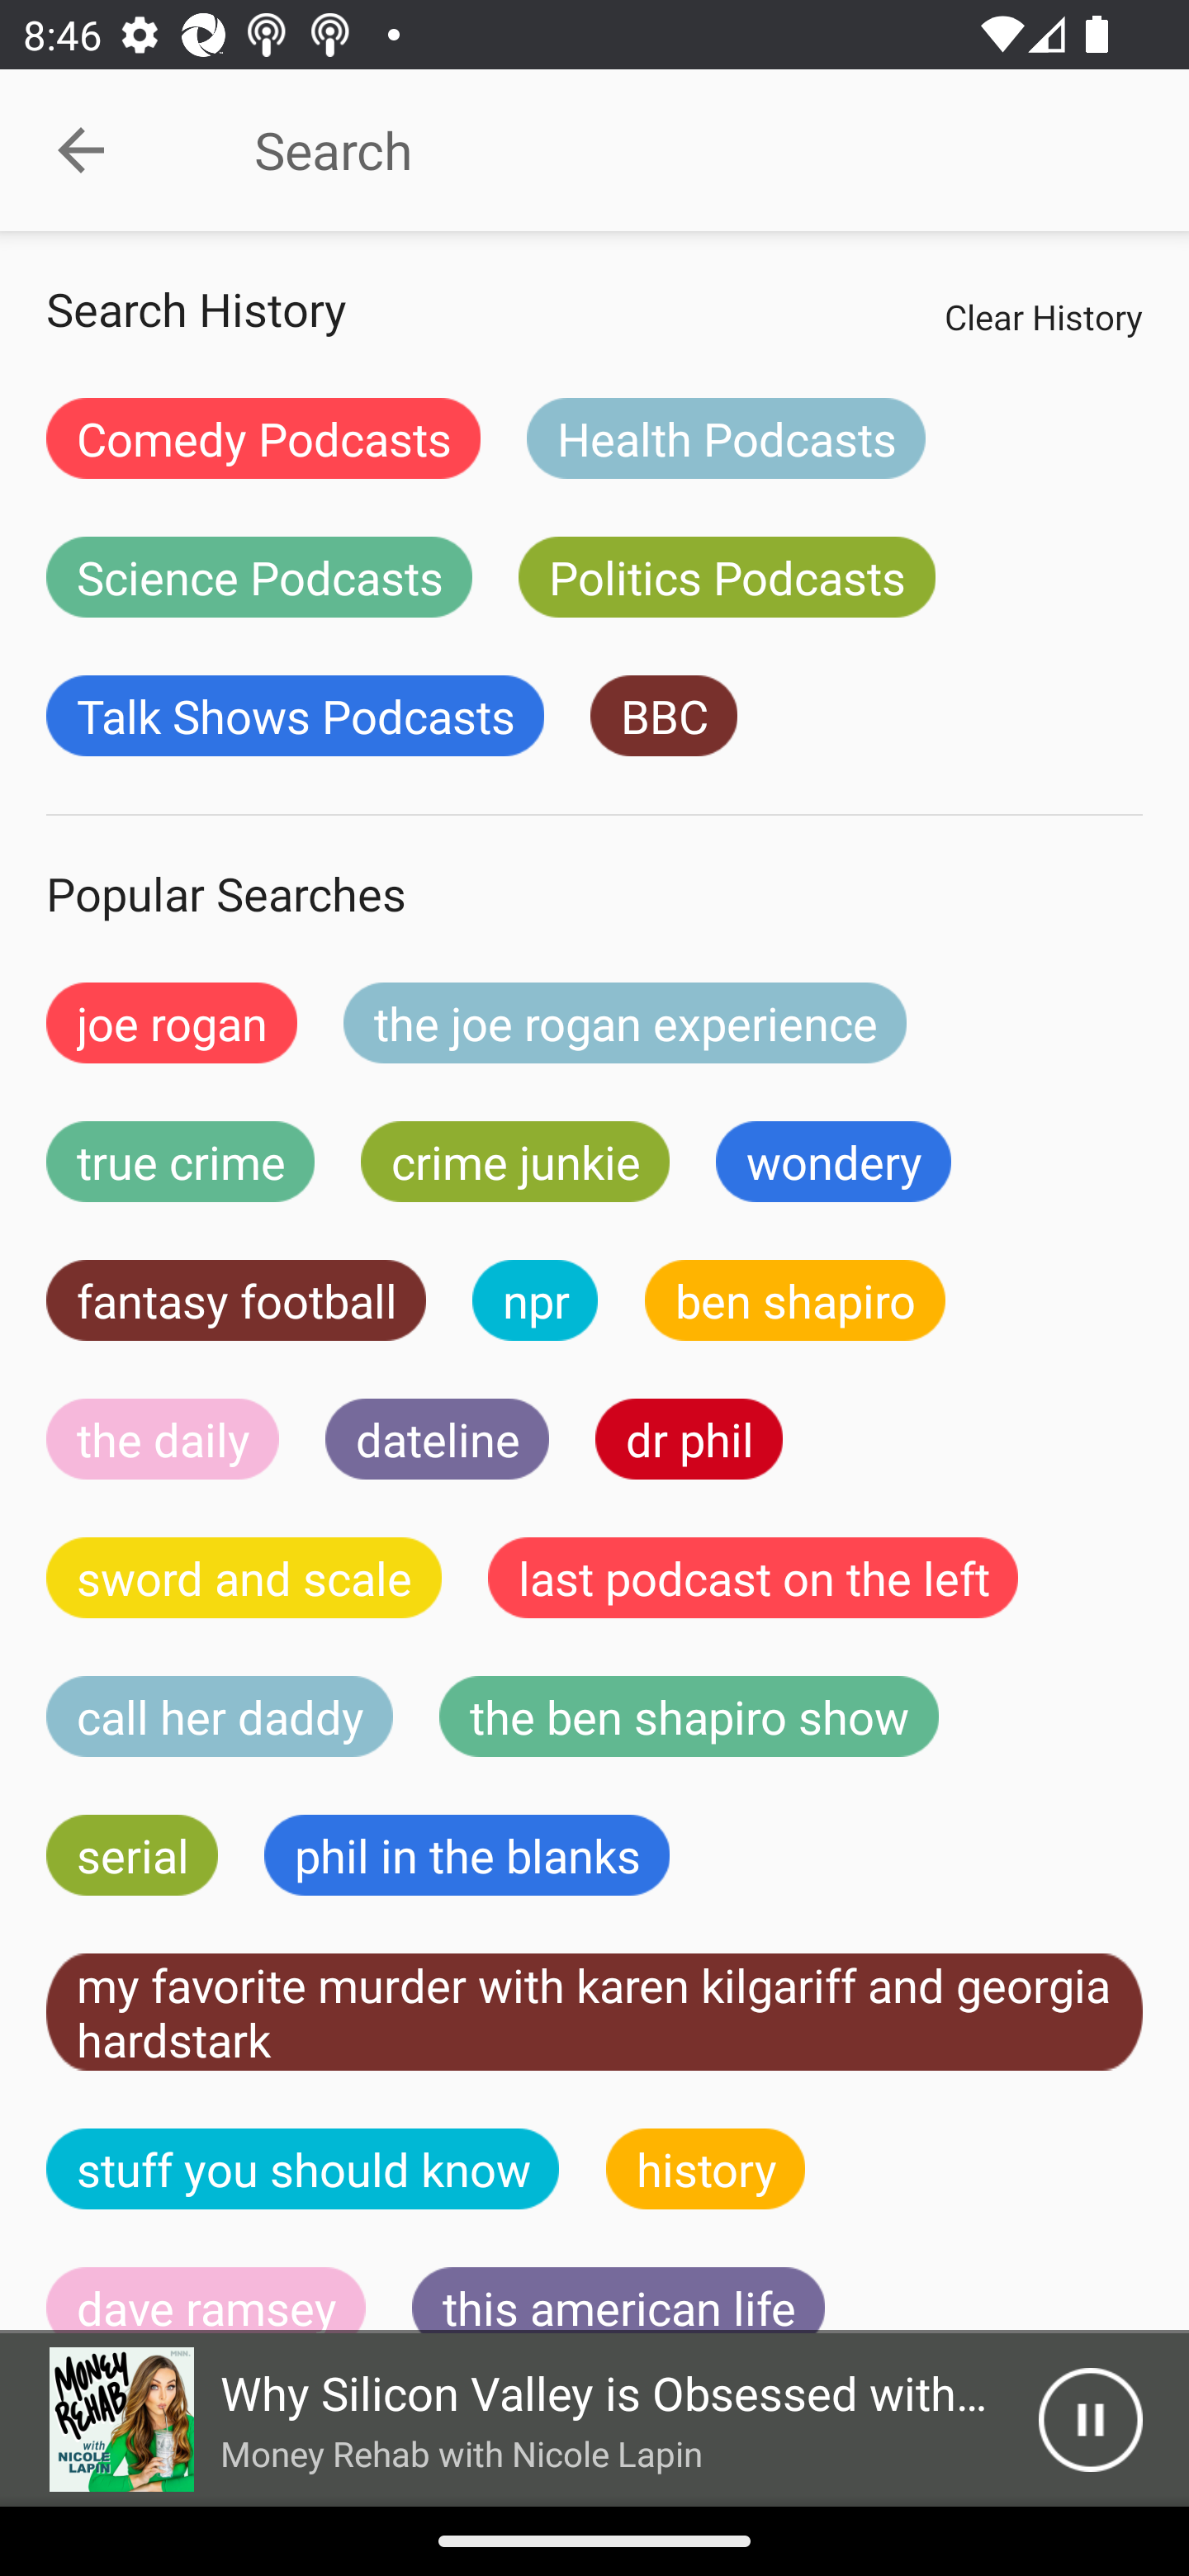 This screenshot has height=2576, width=1189. Describe the element at coordinates (132, 1854) in the screenshot. I see `serial` at that location.